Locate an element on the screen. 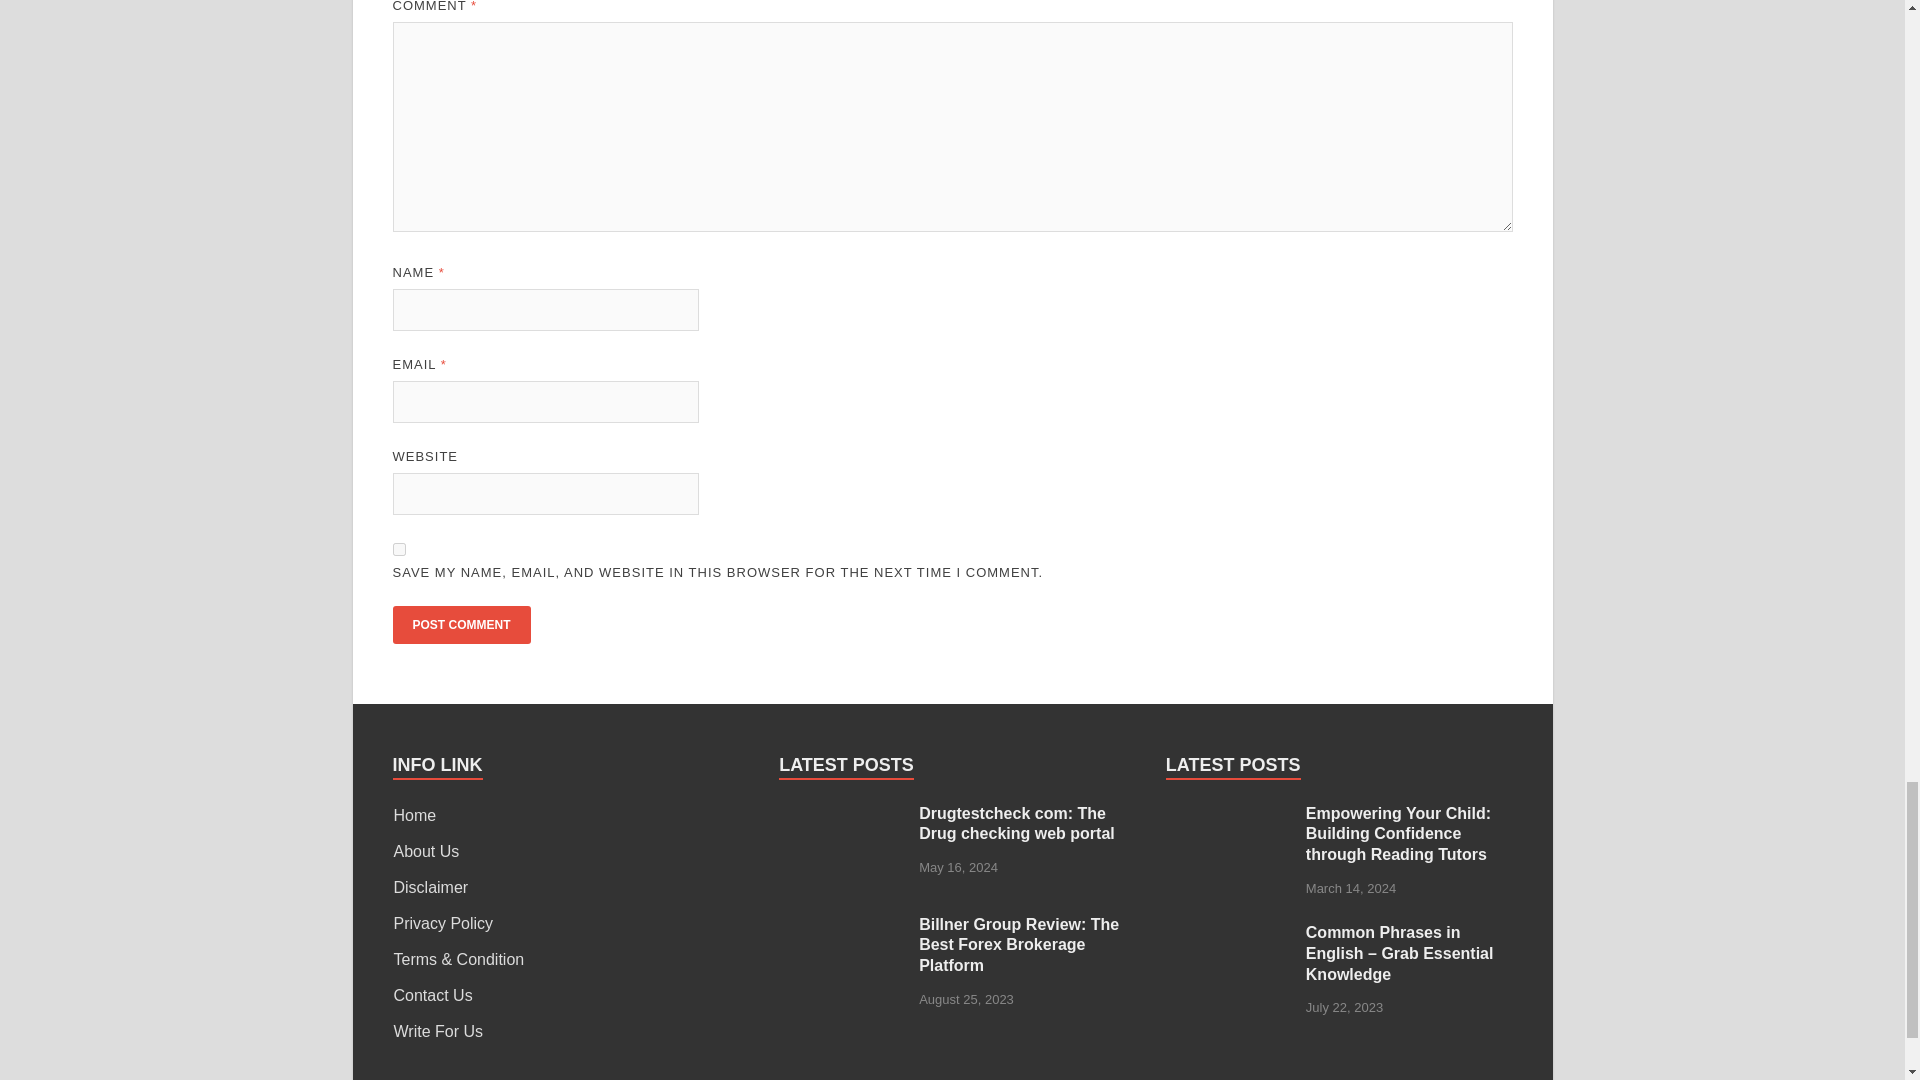  yes is located at coordinates (398, 550).